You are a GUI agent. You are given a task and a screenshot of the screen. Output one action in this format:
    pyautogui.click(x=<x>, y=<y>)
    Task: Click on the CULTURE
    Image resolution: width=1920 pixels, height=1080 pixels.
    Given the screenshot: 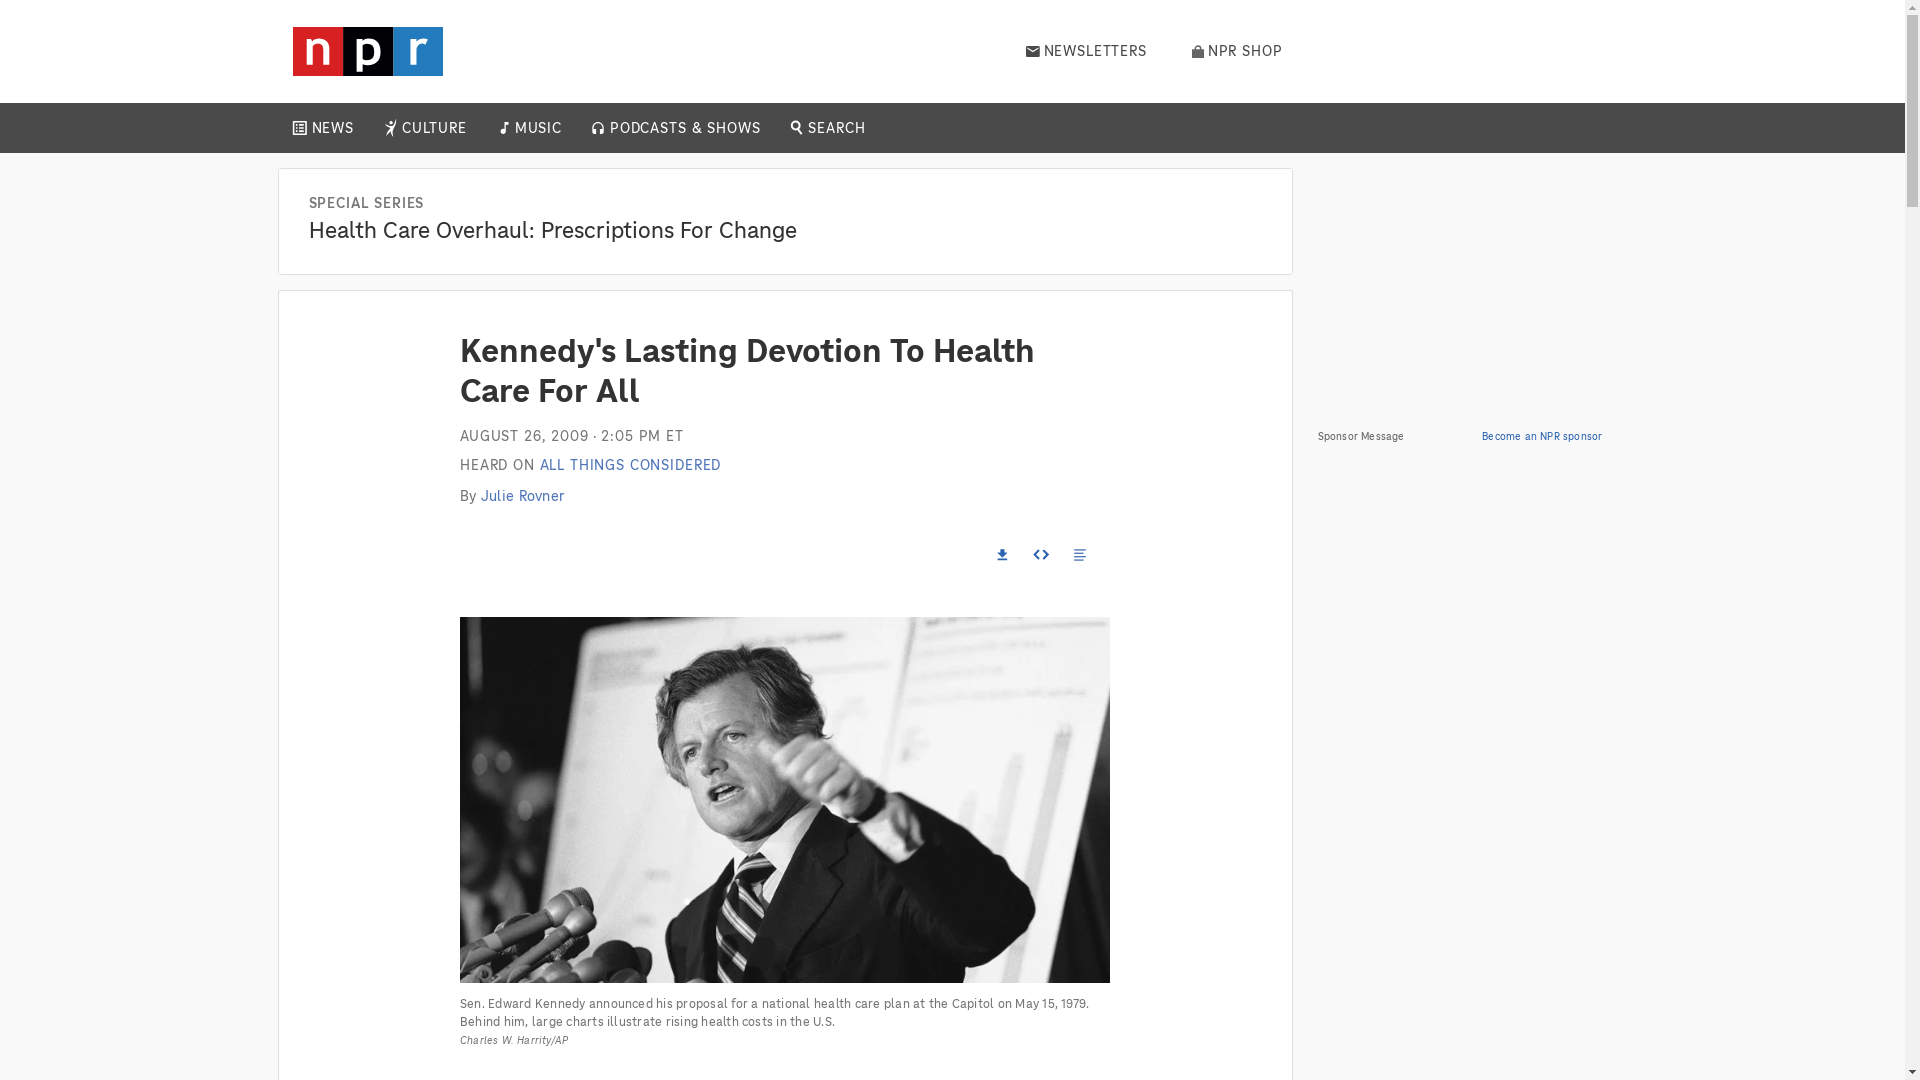 What is the action you would take?
    pyautogui.click(x=434, y=128)
    